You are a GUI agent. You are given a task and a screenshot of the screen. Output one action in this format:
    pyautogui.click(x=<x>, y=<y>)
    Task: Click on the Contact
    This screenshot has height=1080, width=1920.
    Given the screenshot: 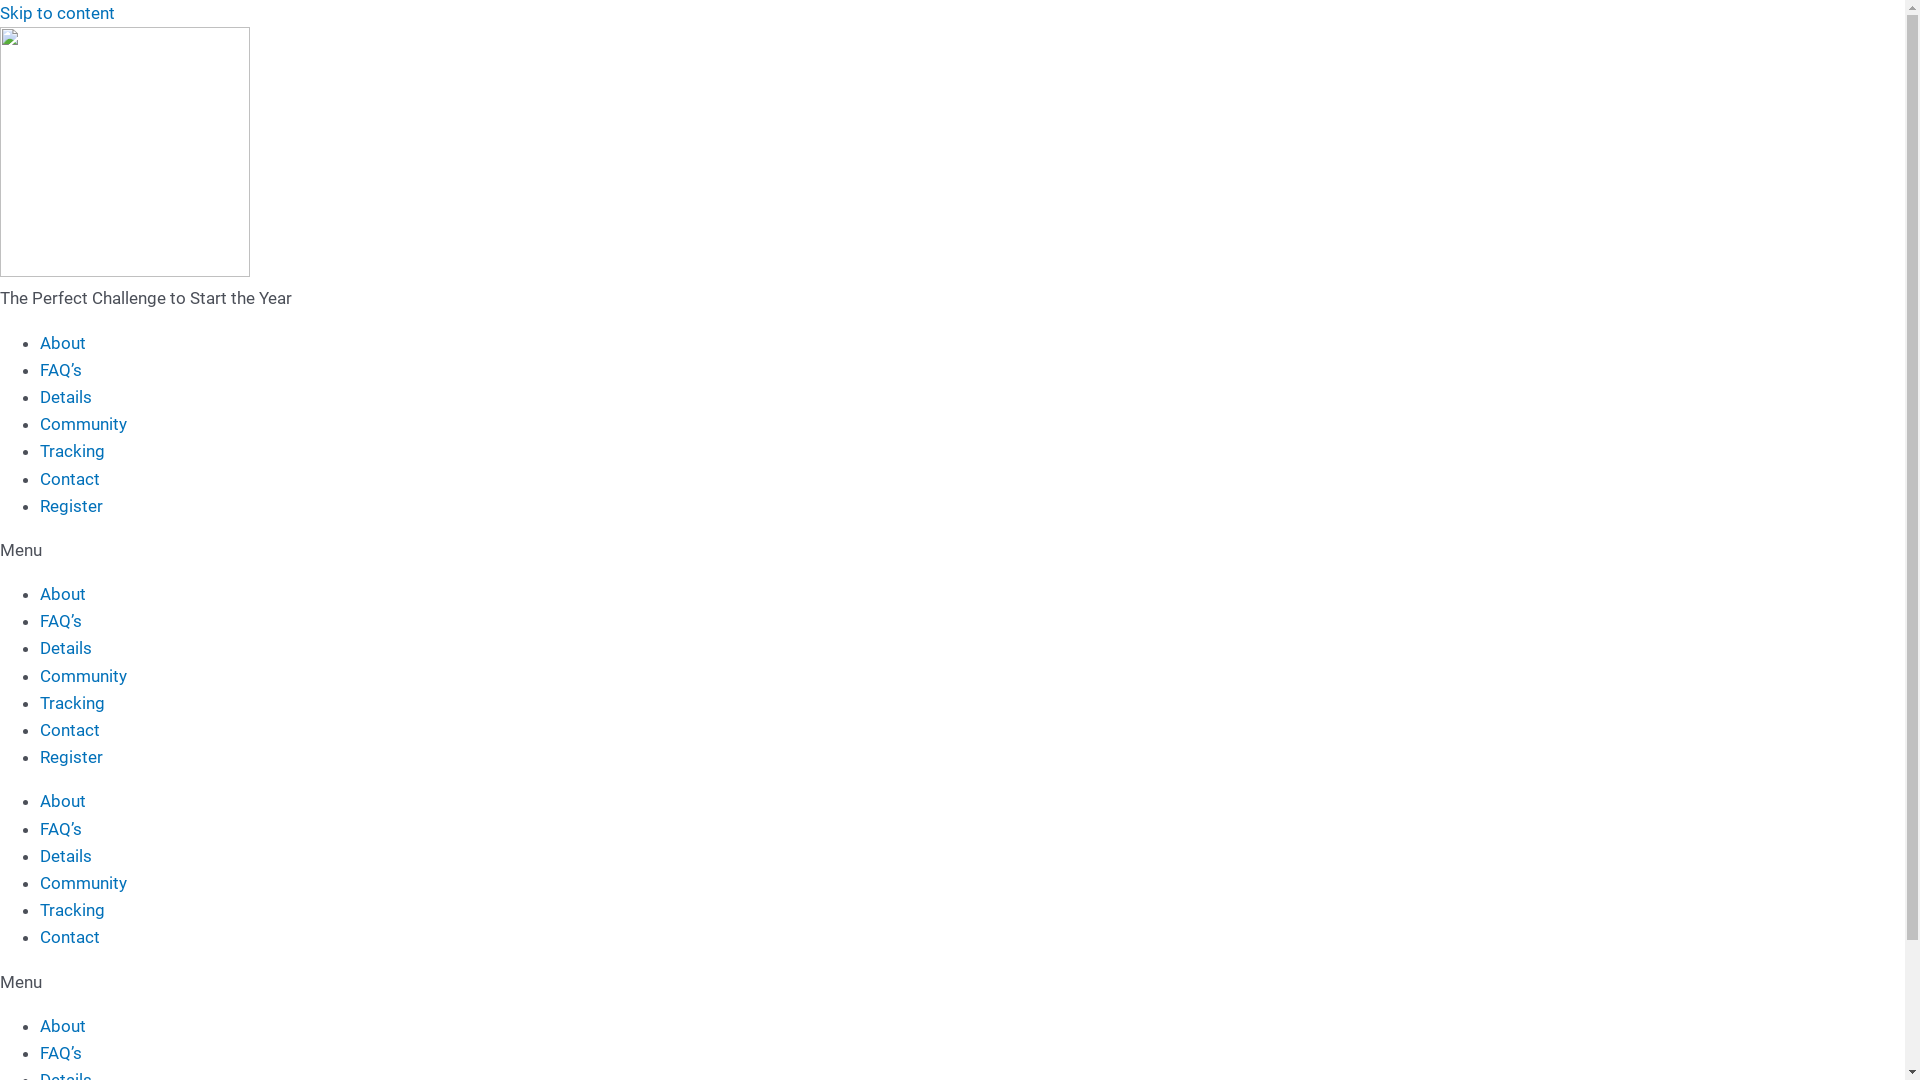 What is the action you would take?
    pyautogui.click(x=70, y=478)
    